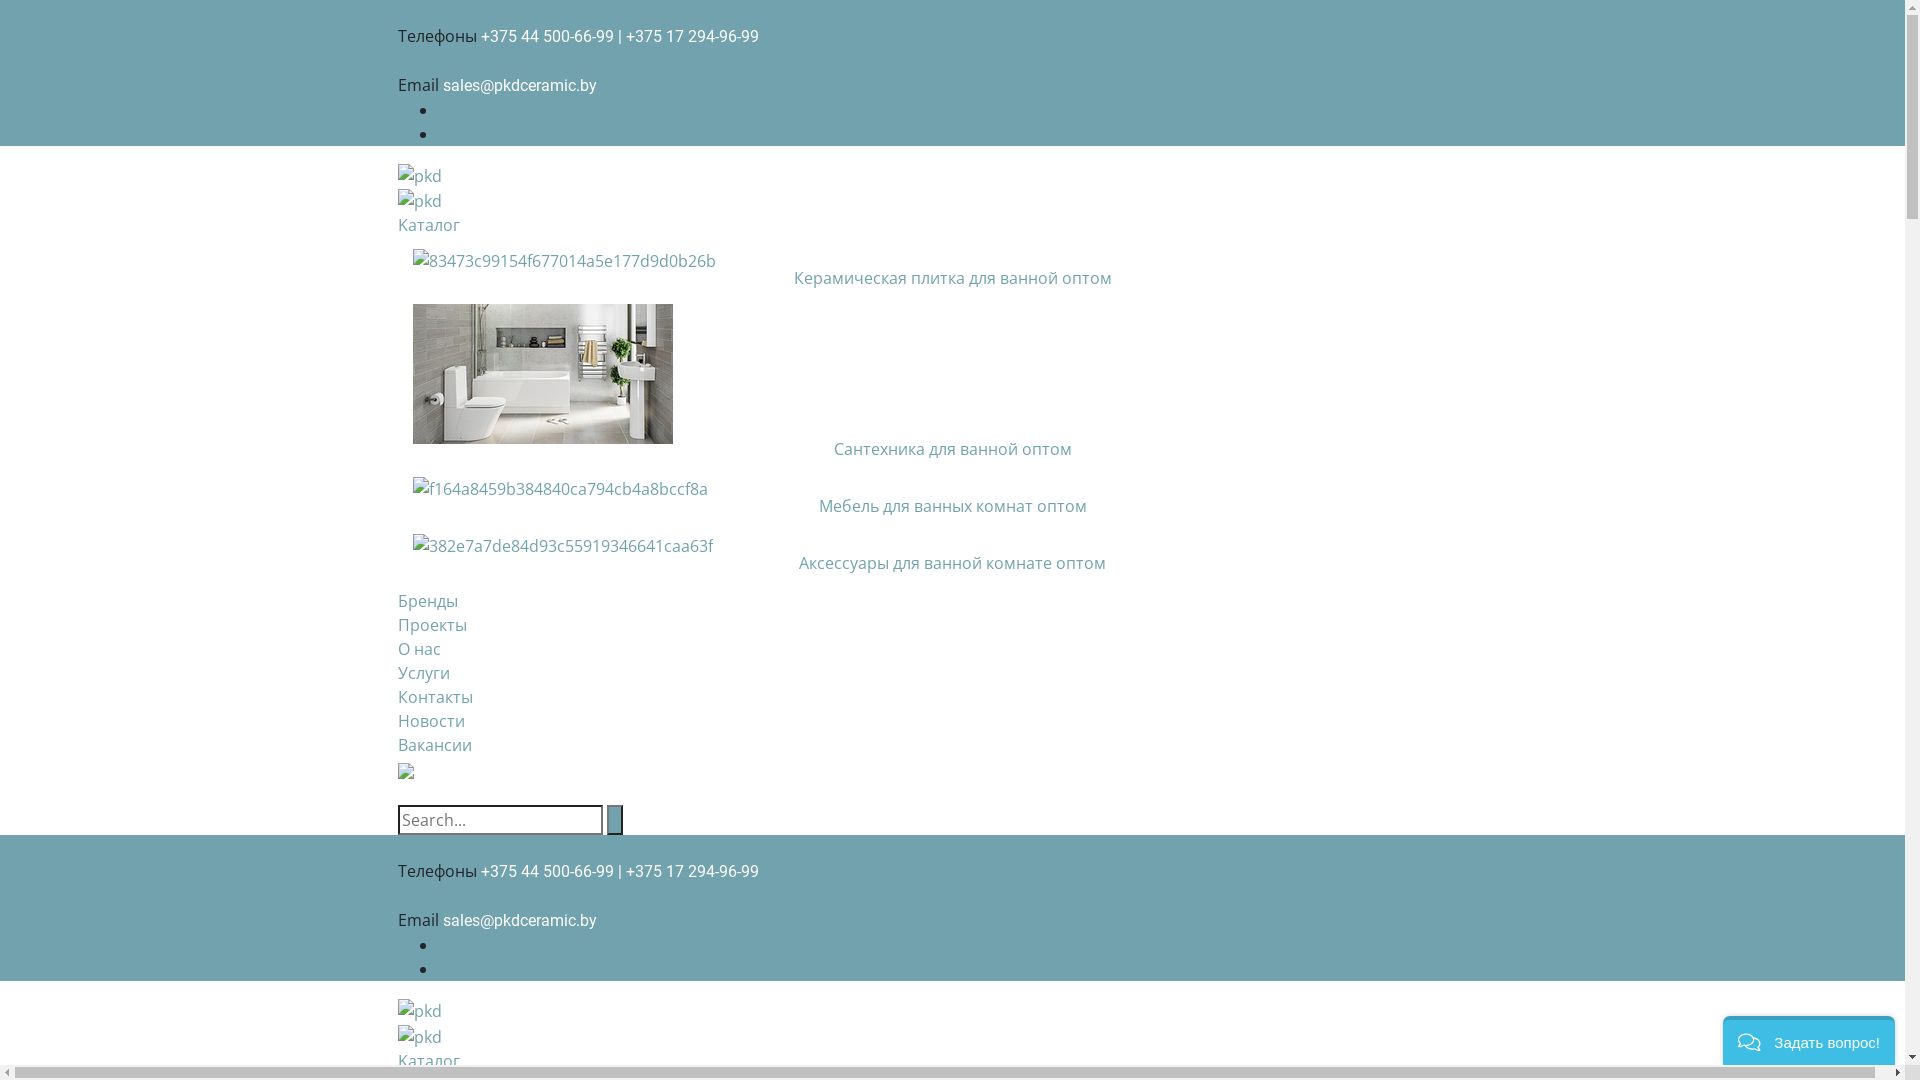  What do you see at coordinates (546, 872) in the screenshot?
I see `+375 44 500-66-99` at bounding box center [546, 872].